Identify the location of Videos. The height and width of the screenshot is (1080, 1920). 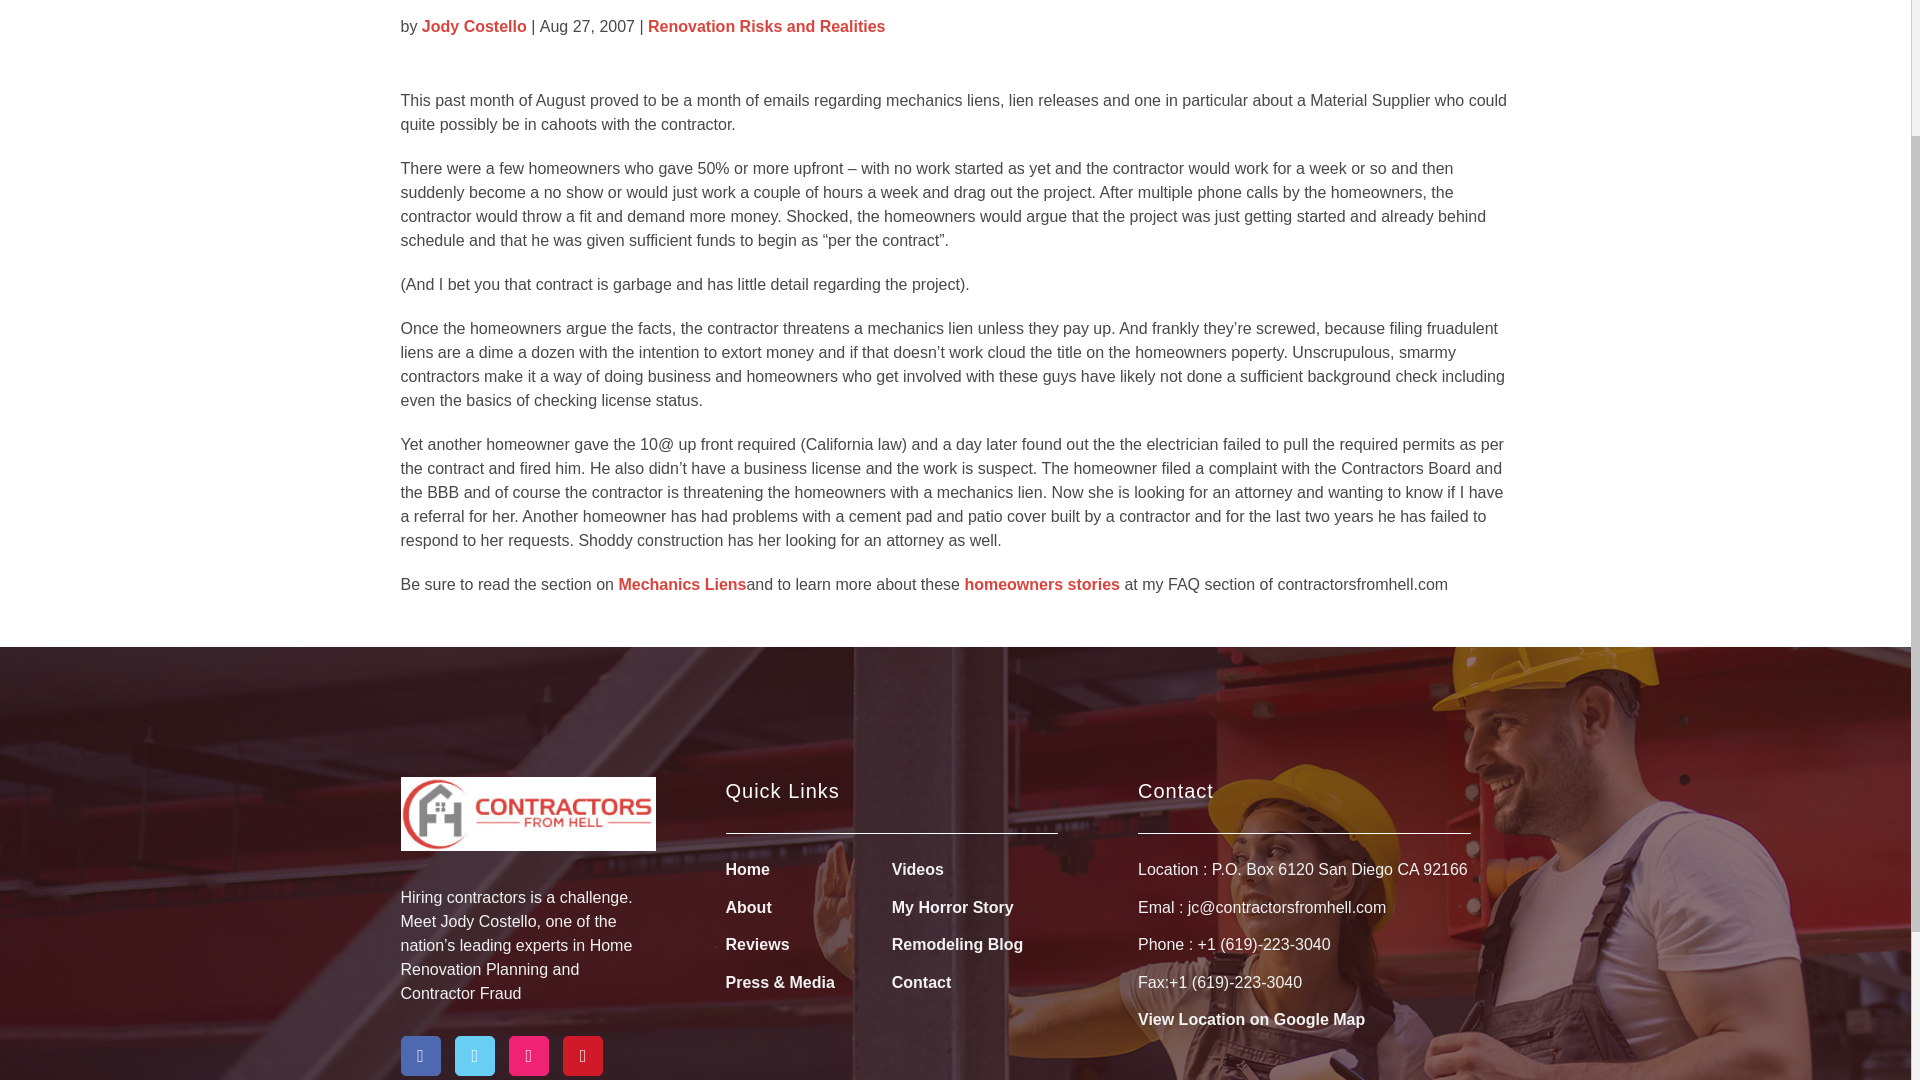
(918, 870).